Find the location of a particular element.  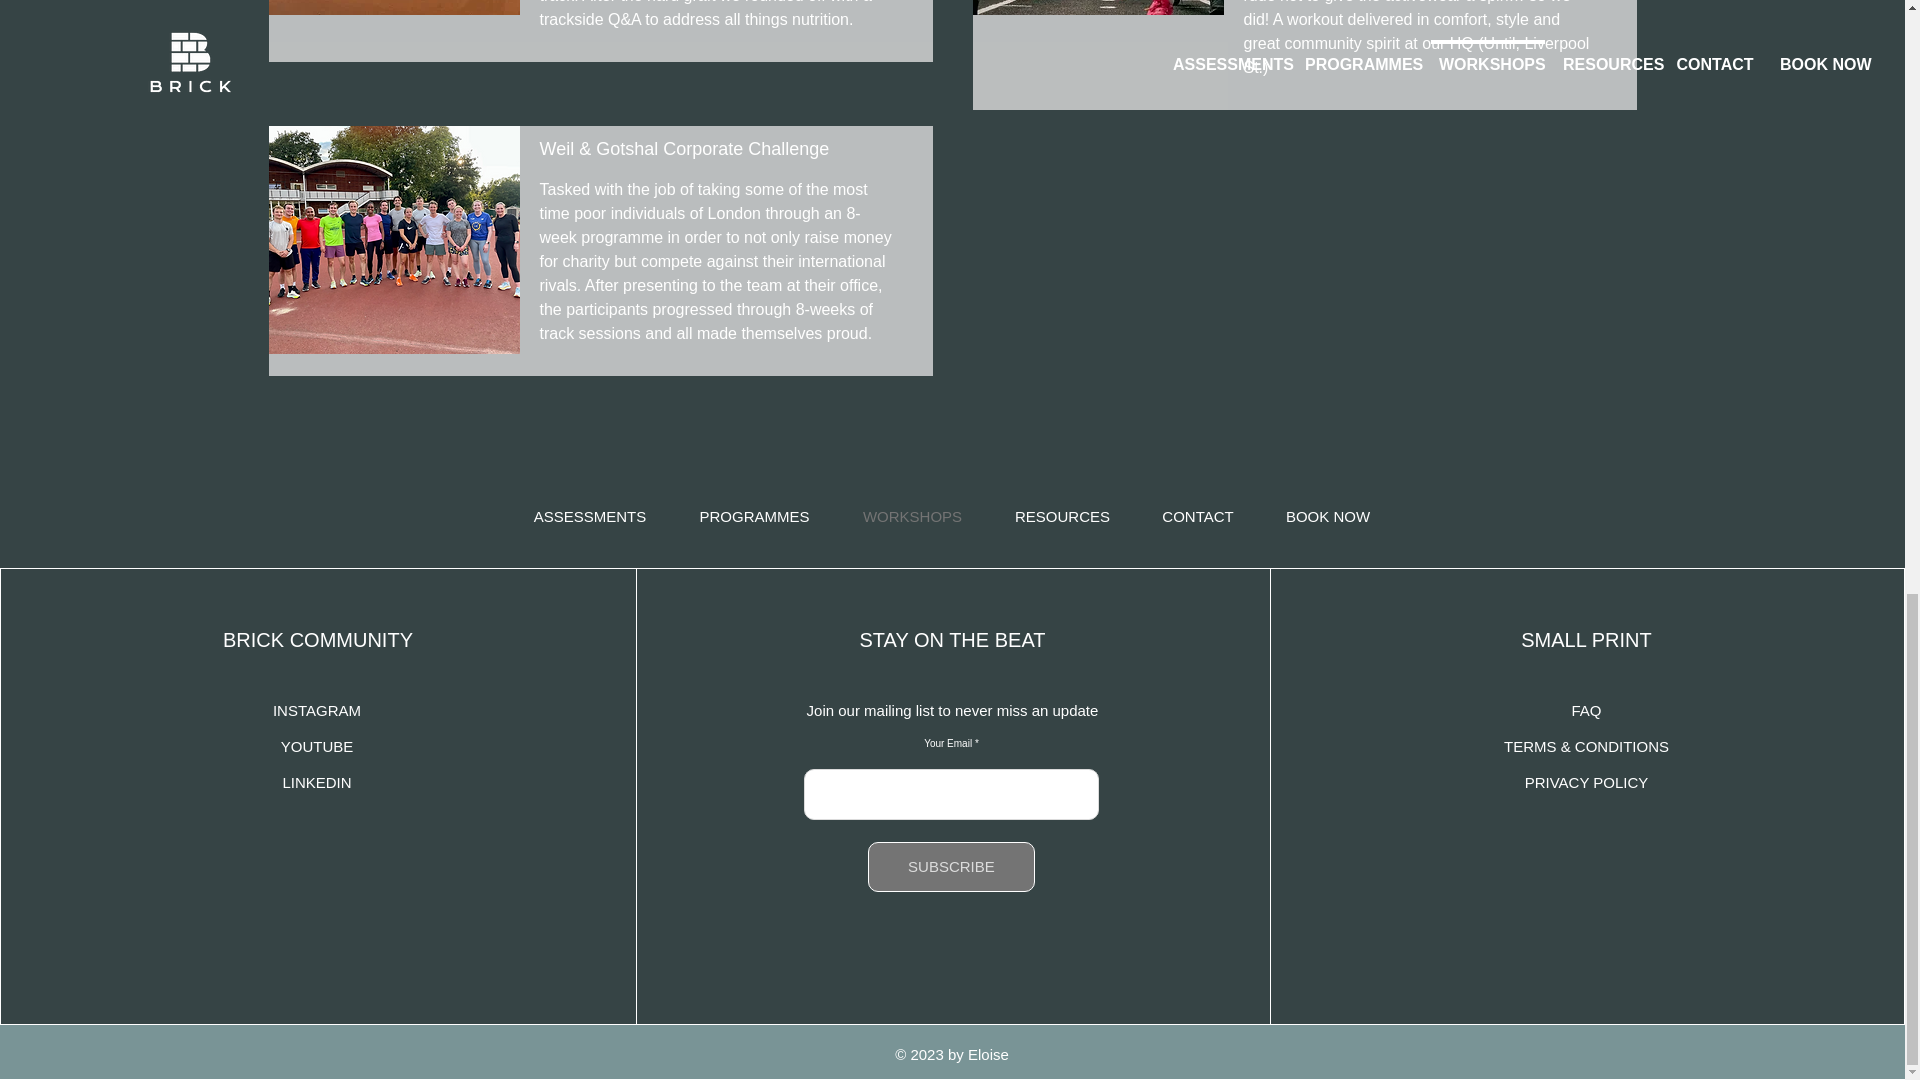

FAQ is located at coordinates (1586, 710).